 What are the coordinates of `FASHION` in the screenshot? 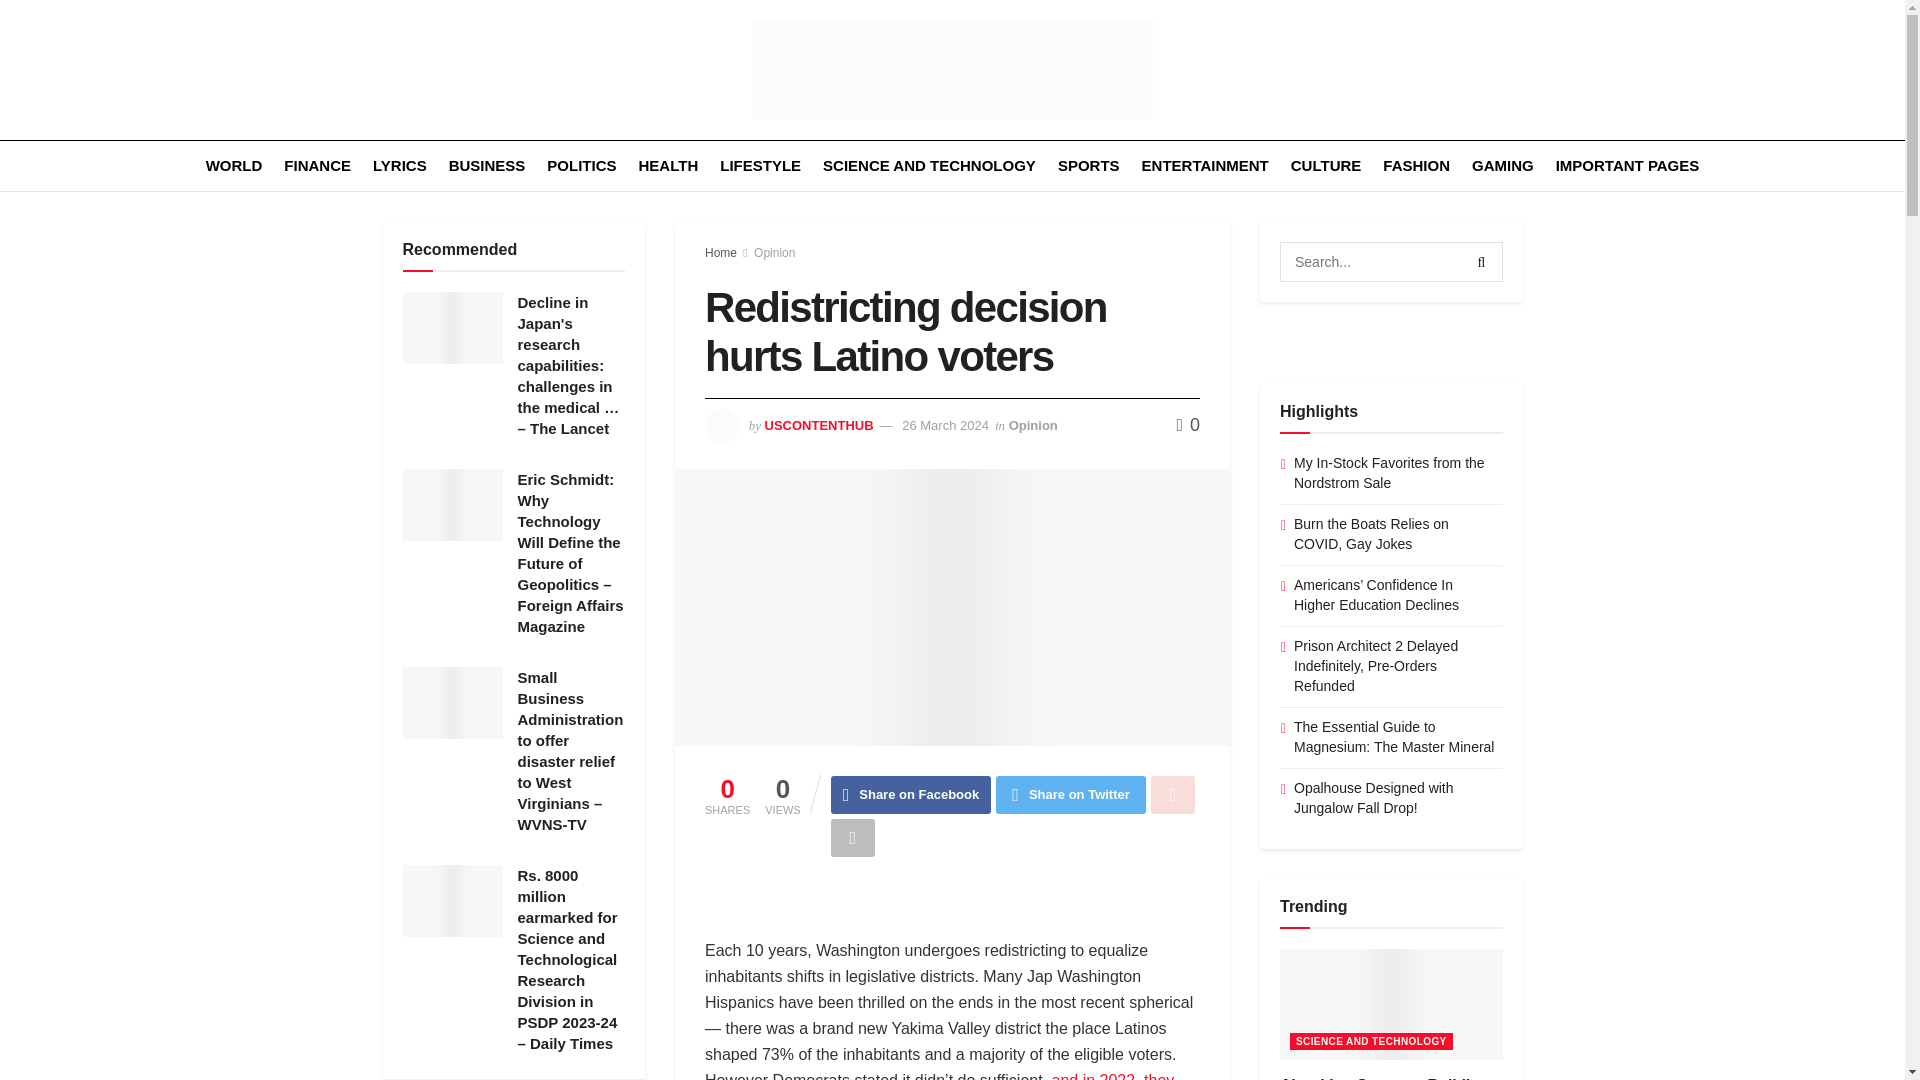 It's located at (1416, 166).